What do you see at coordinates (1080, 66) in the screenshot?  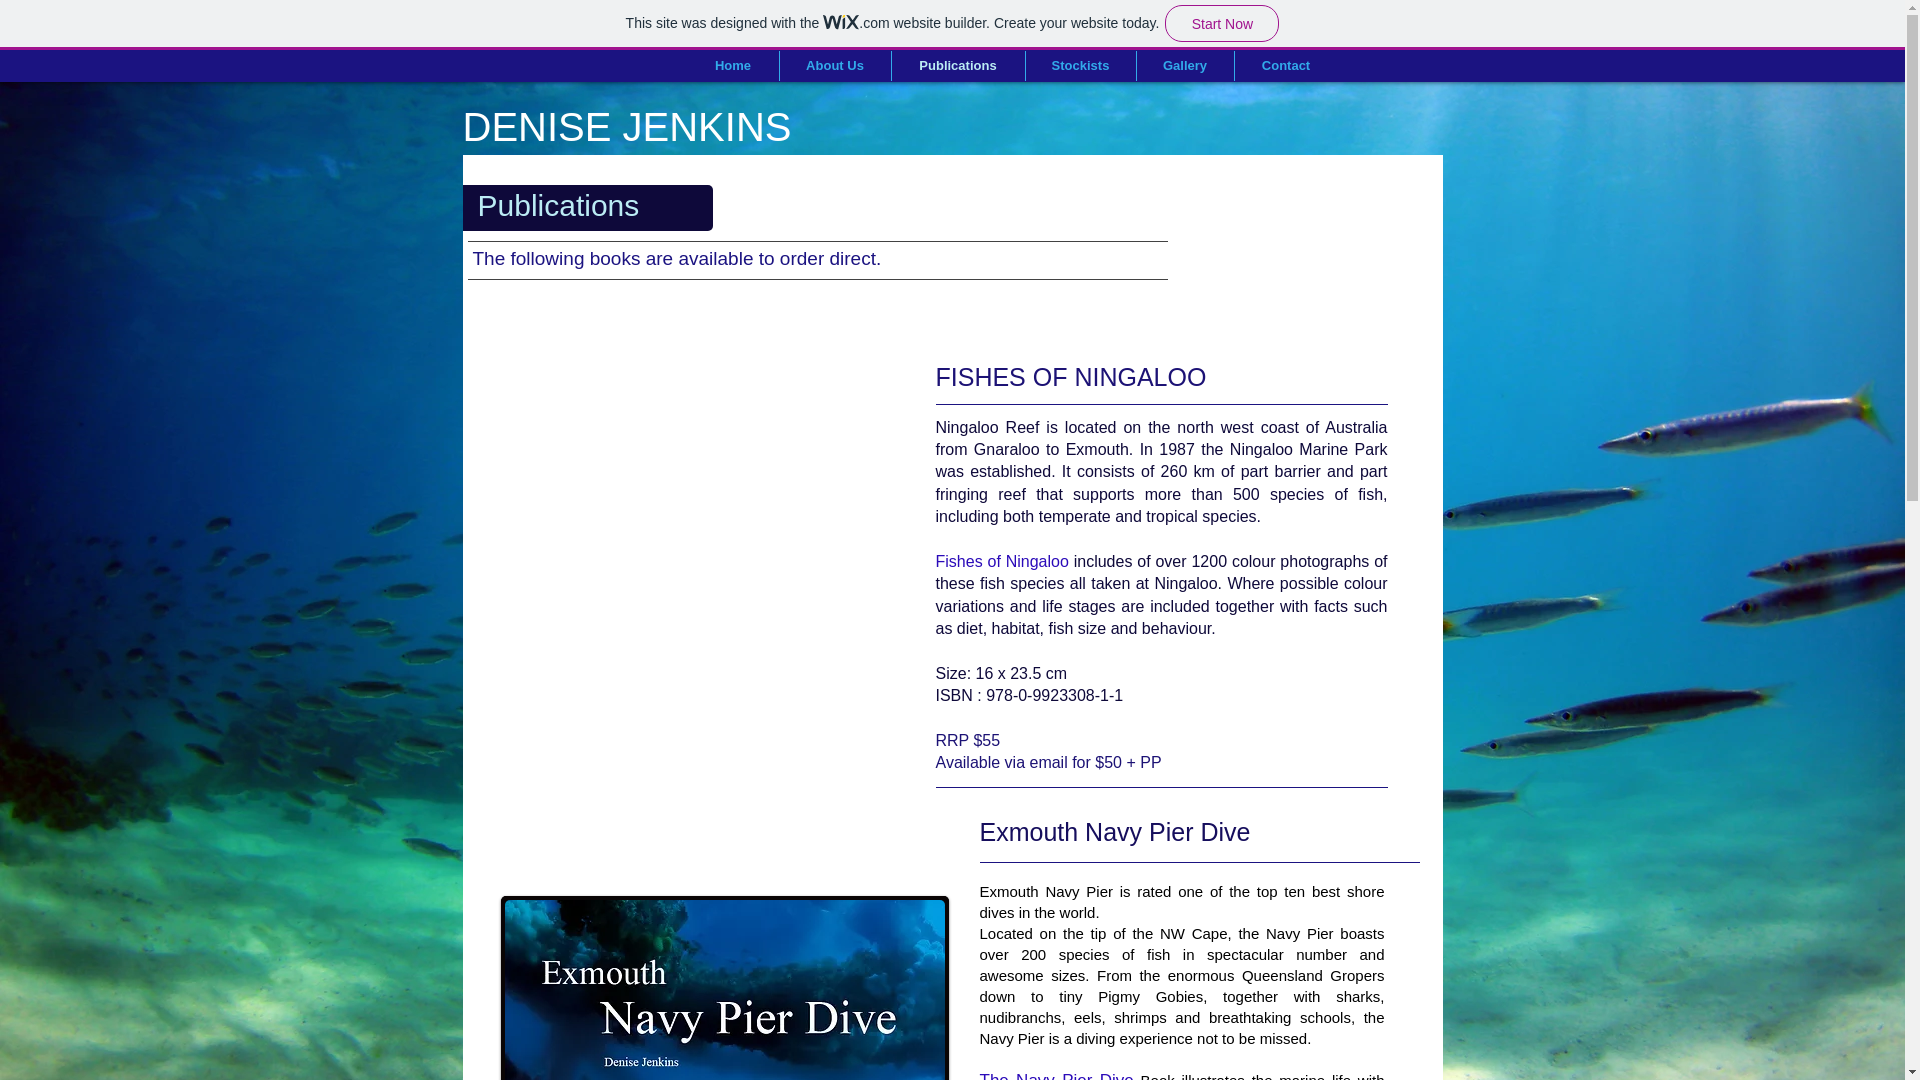 I see `Stockists` at bounding box center [1080, 66].